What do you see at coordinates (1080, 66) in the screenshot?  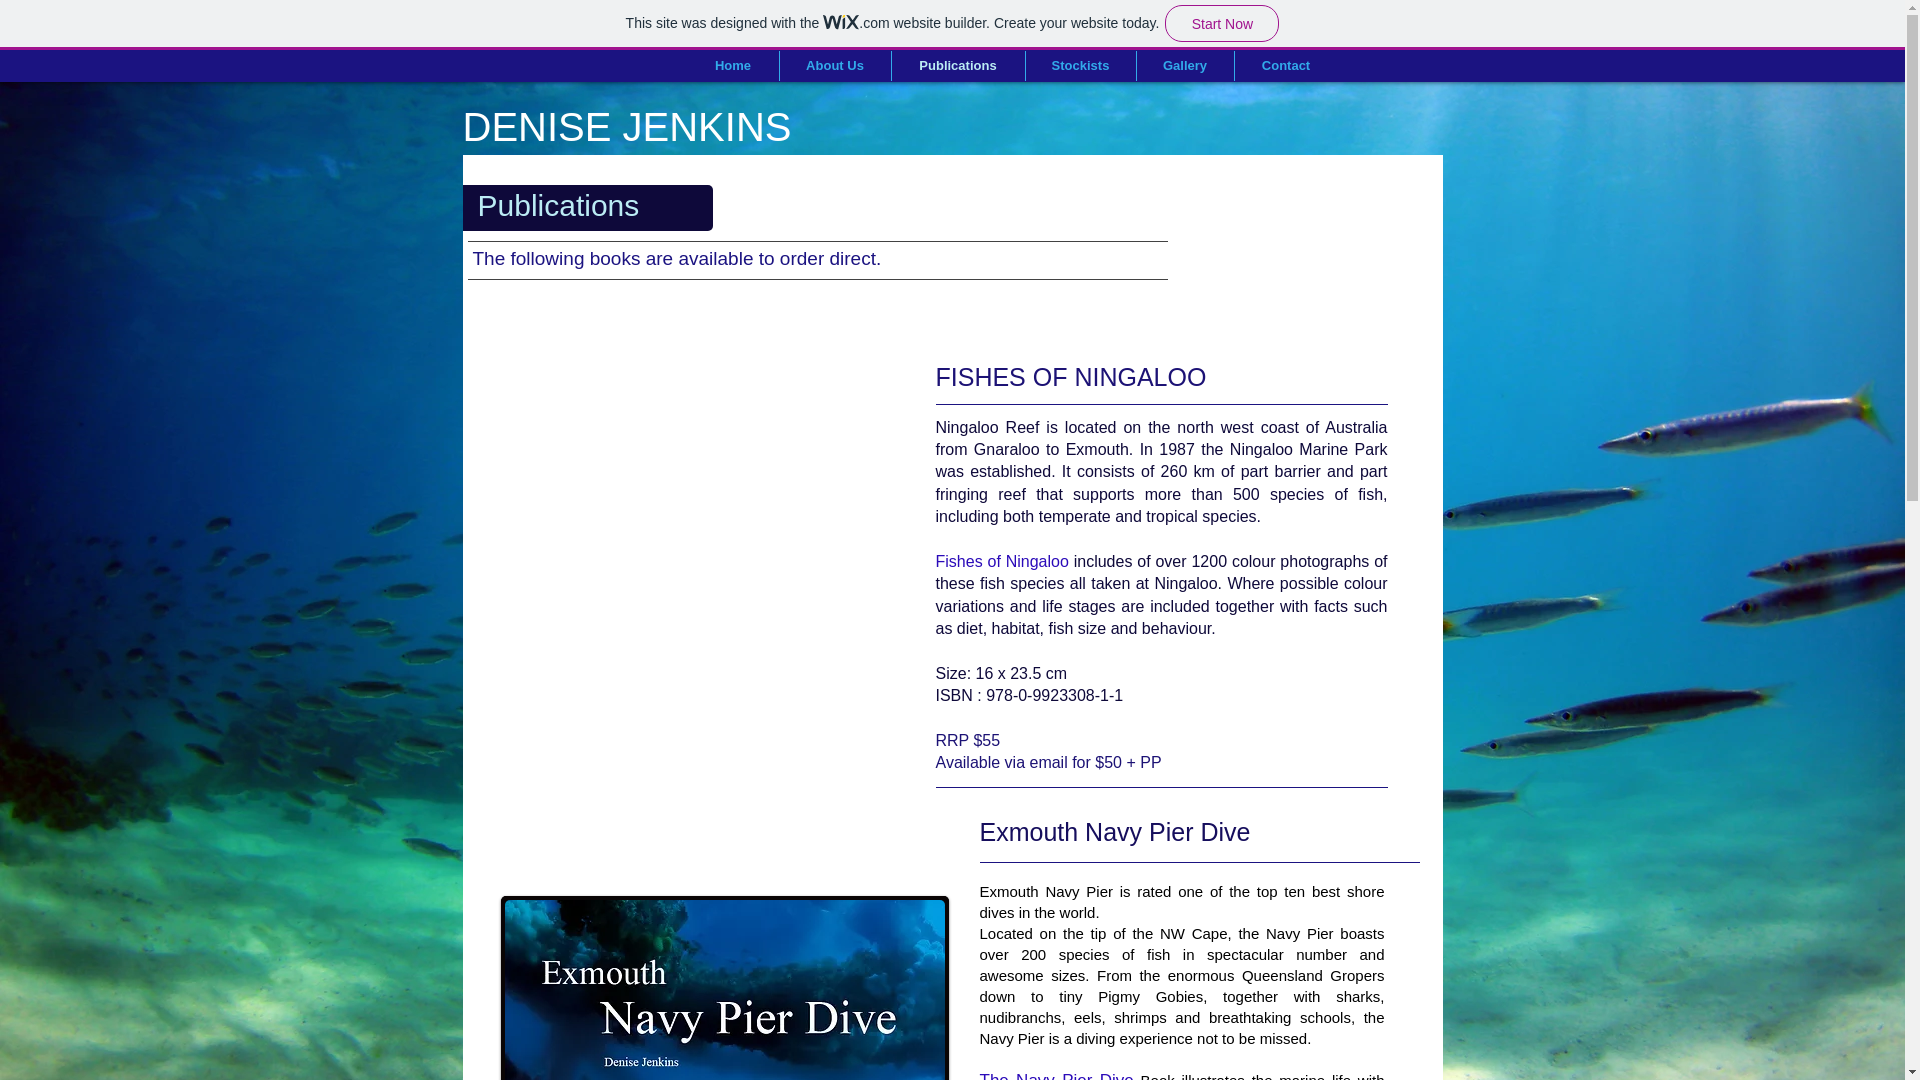 I see `Stockists` at bounding box center [1080, 66].